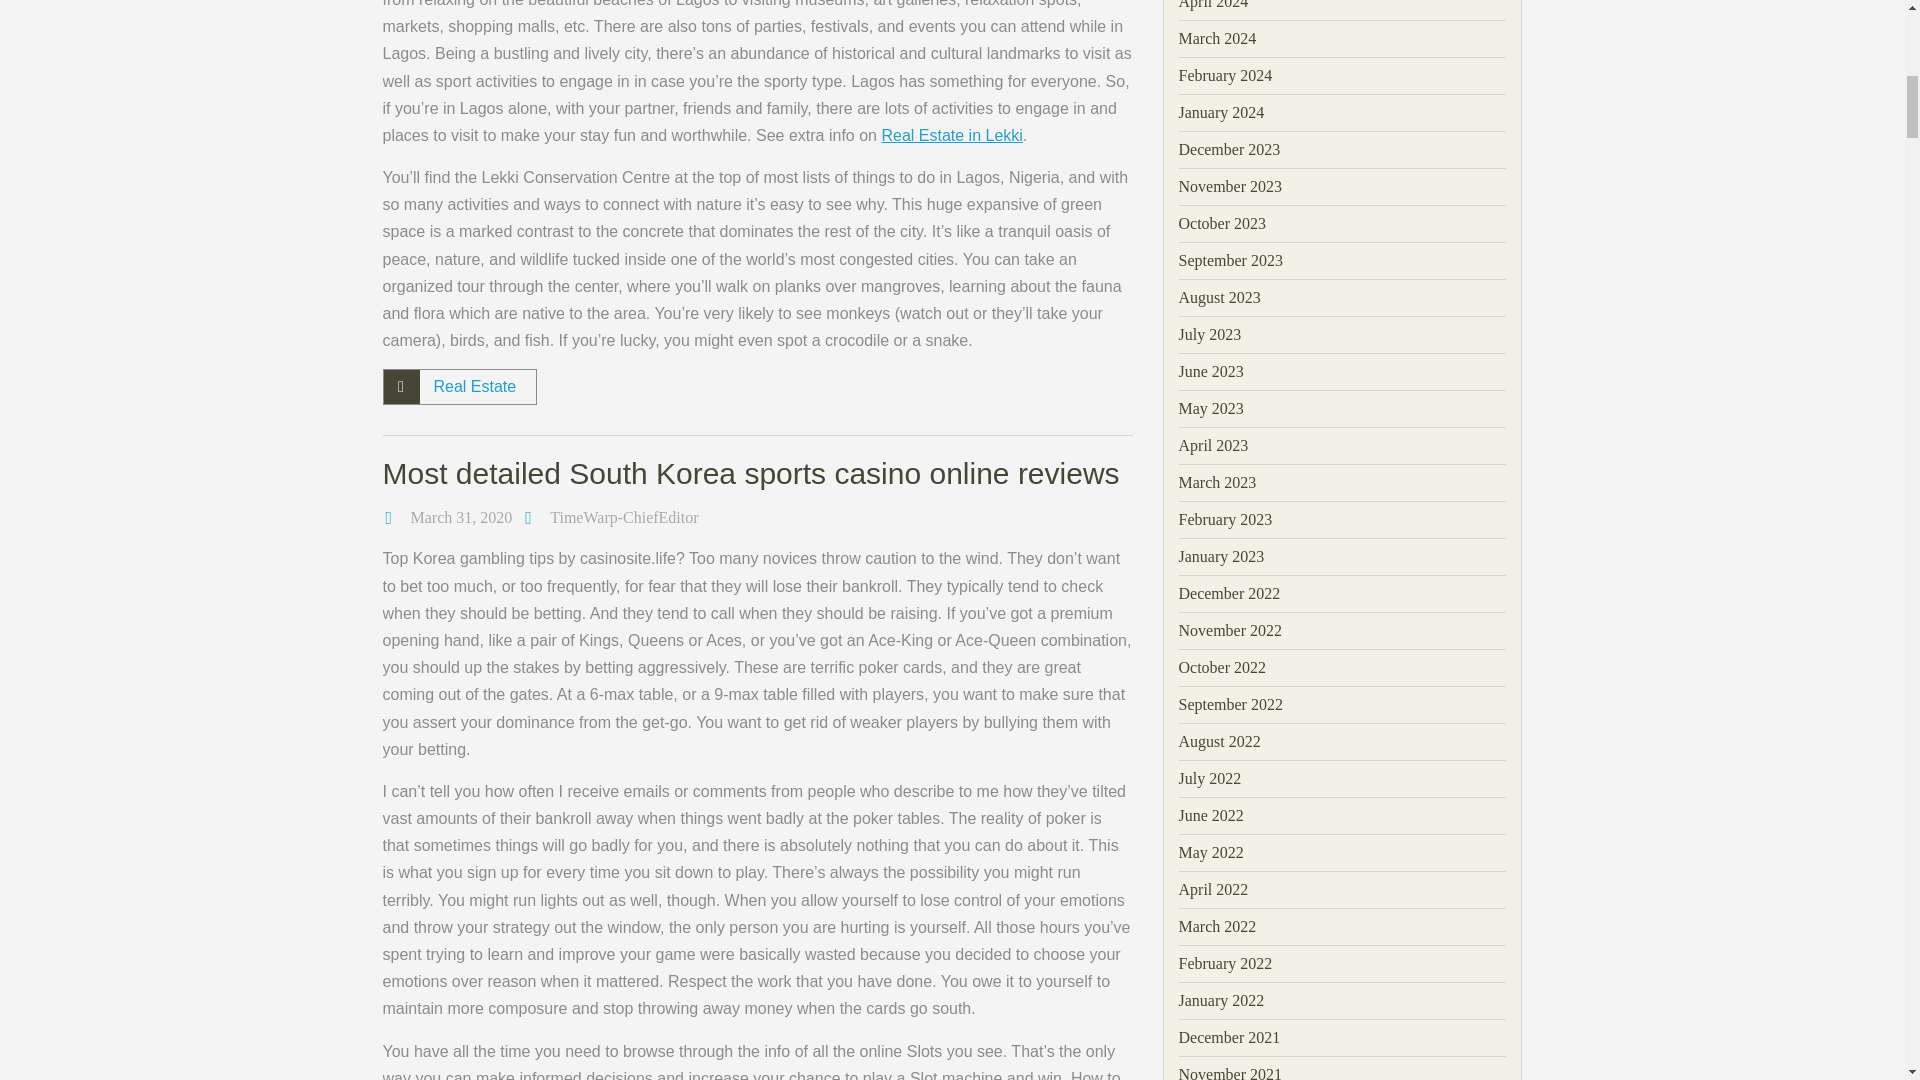 The height and width of the screenshot is (1080, 1920). What do you see at coordinates (474, 386) in the screenshot?
I see `Real Estate` at bounding box center [474, 386].